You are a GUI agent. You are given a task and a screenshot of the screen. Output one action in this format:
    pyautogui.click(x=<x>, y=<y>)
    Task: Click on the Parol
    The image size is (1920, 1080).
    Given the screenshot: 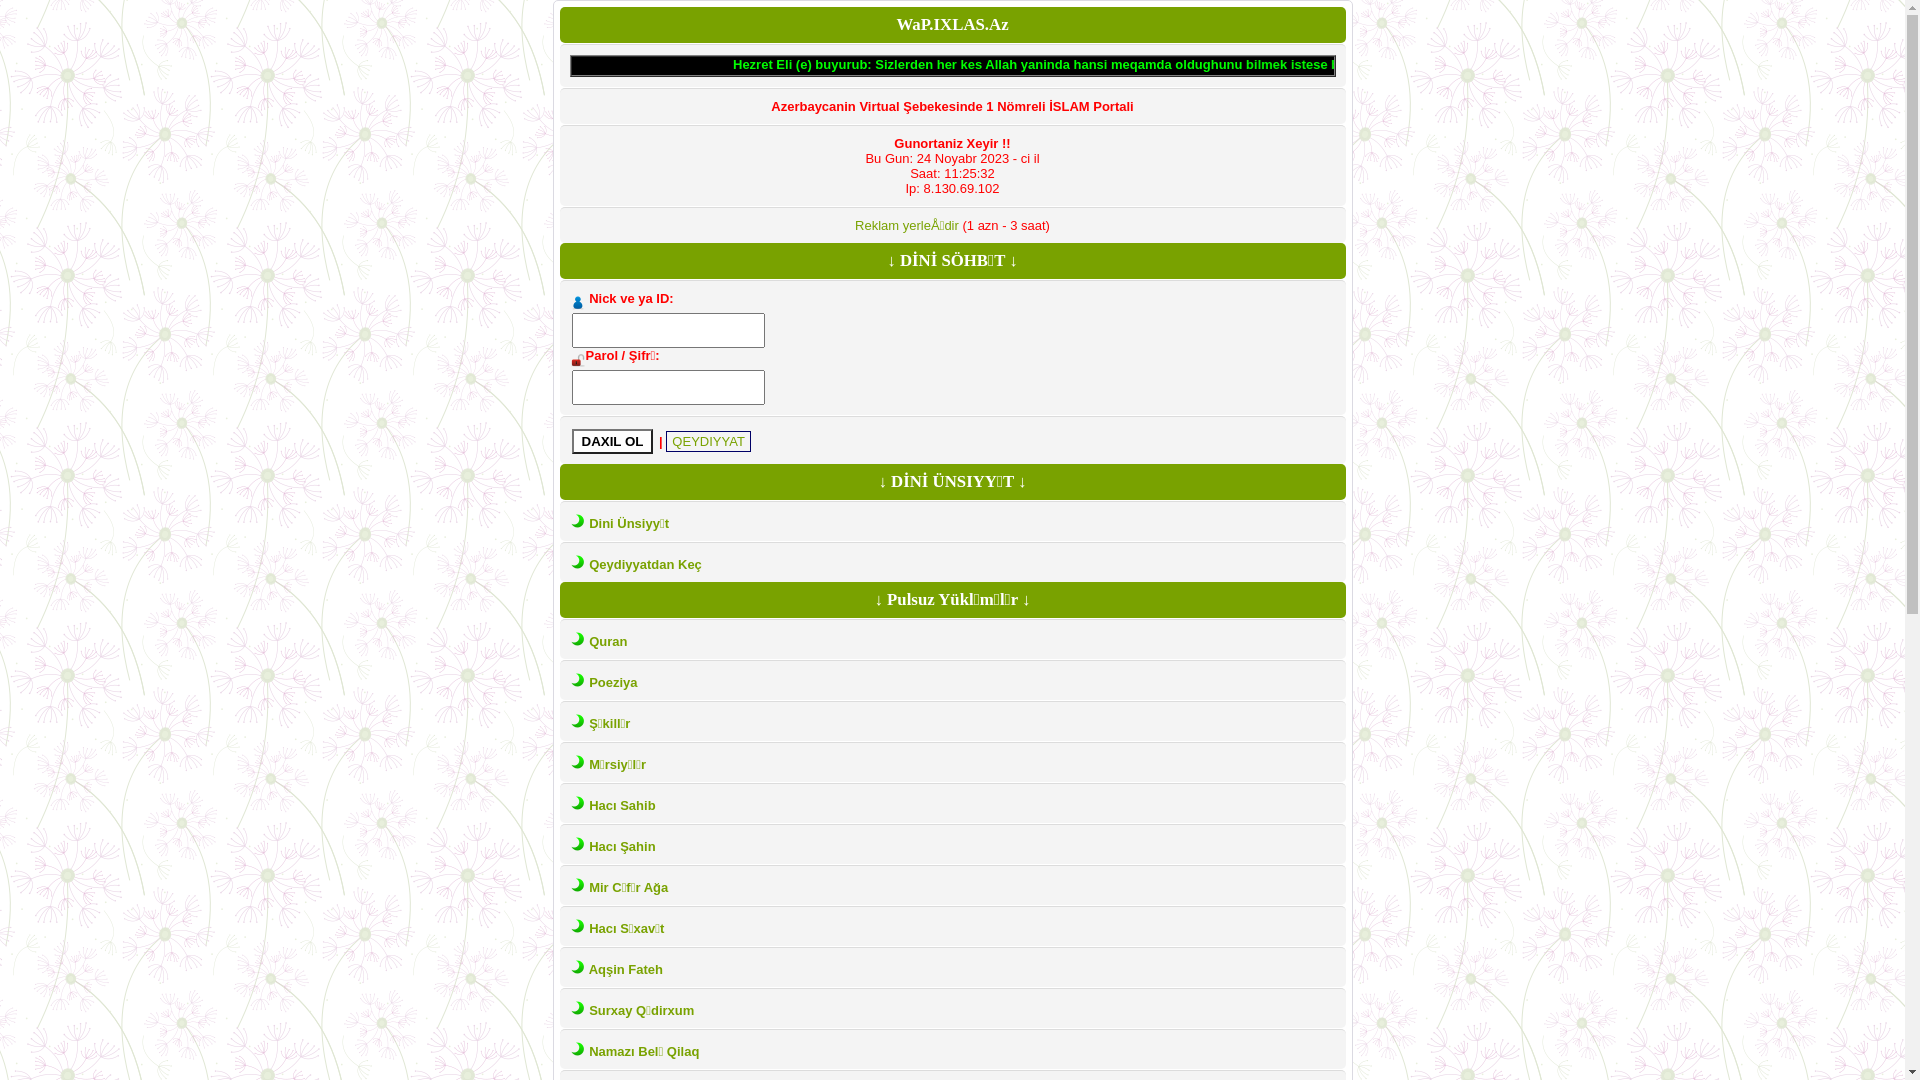 What is the action you would take?
    pyautogui.click(x=668, y=388)
    